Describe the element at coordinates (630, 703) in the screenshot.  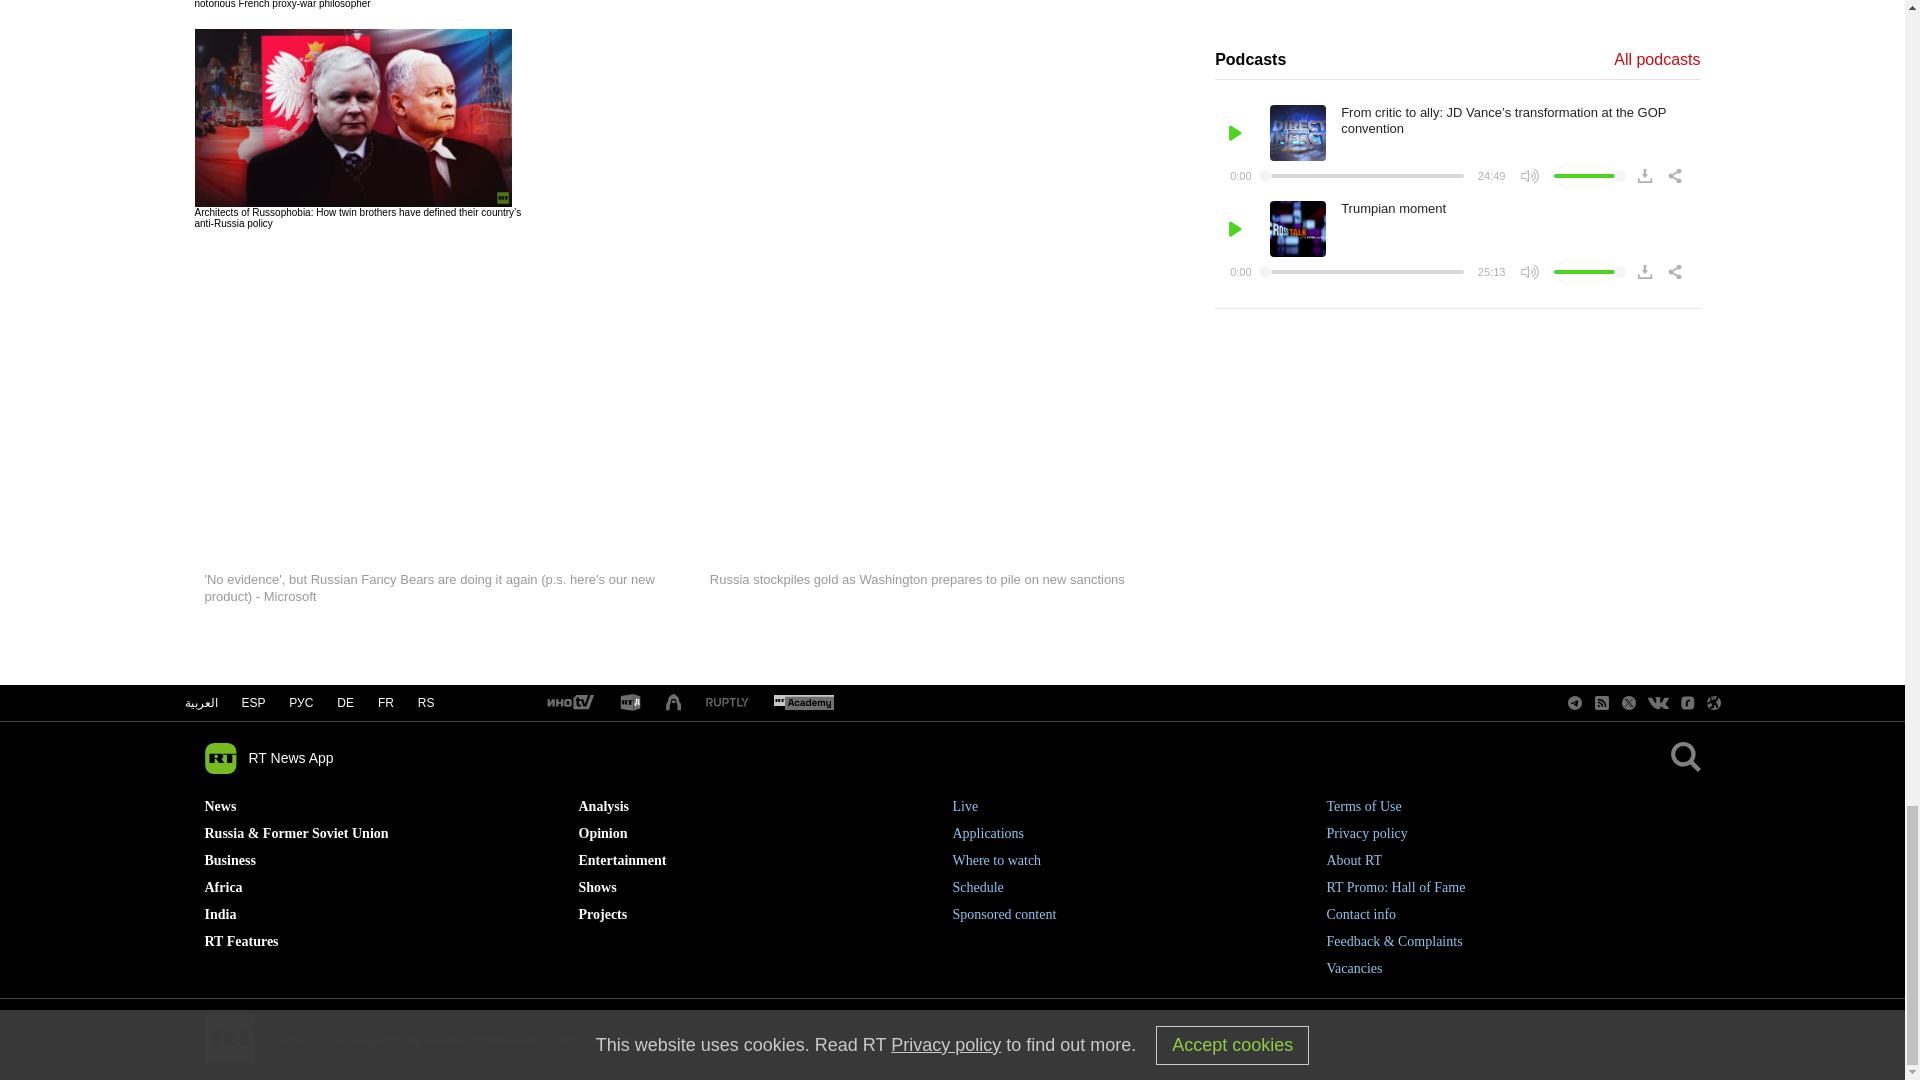
I see `RT ` at that location.